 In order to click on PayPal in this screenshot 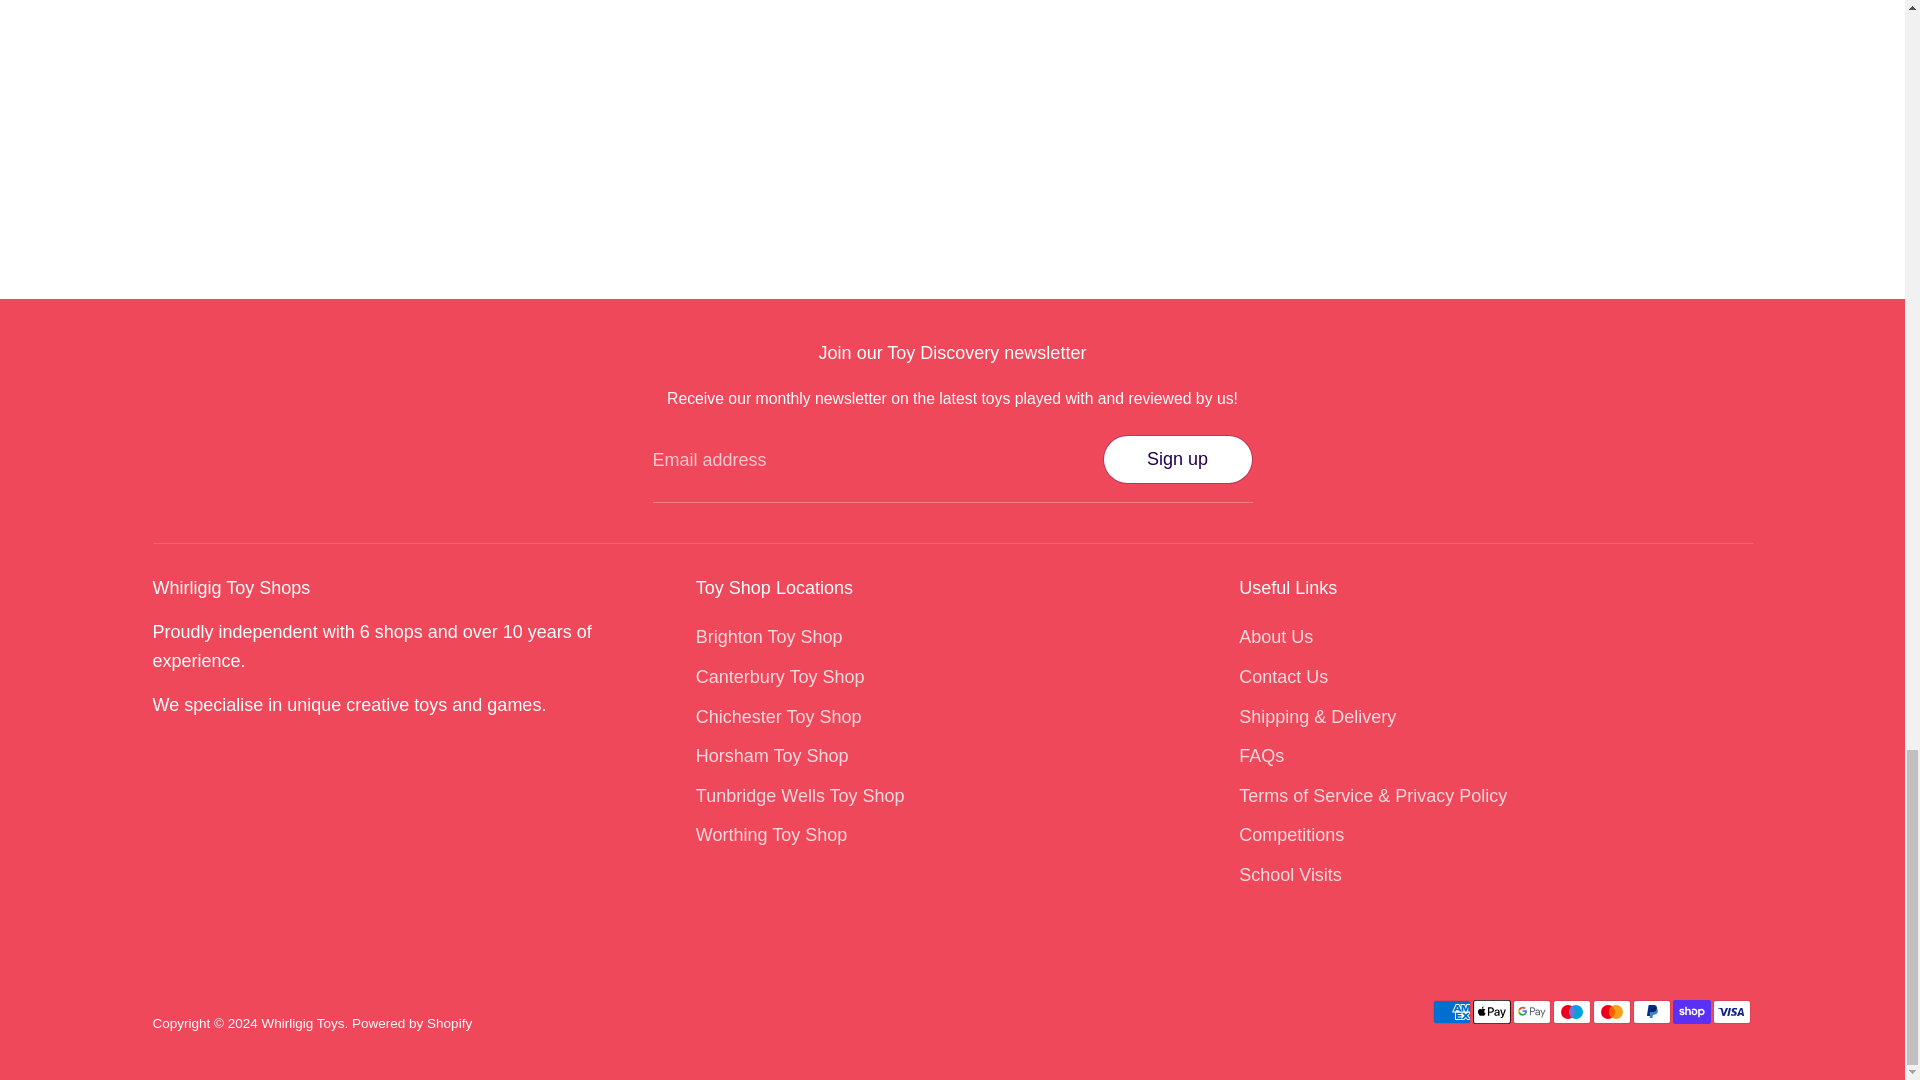, I will do `click(1651, 1012)`.